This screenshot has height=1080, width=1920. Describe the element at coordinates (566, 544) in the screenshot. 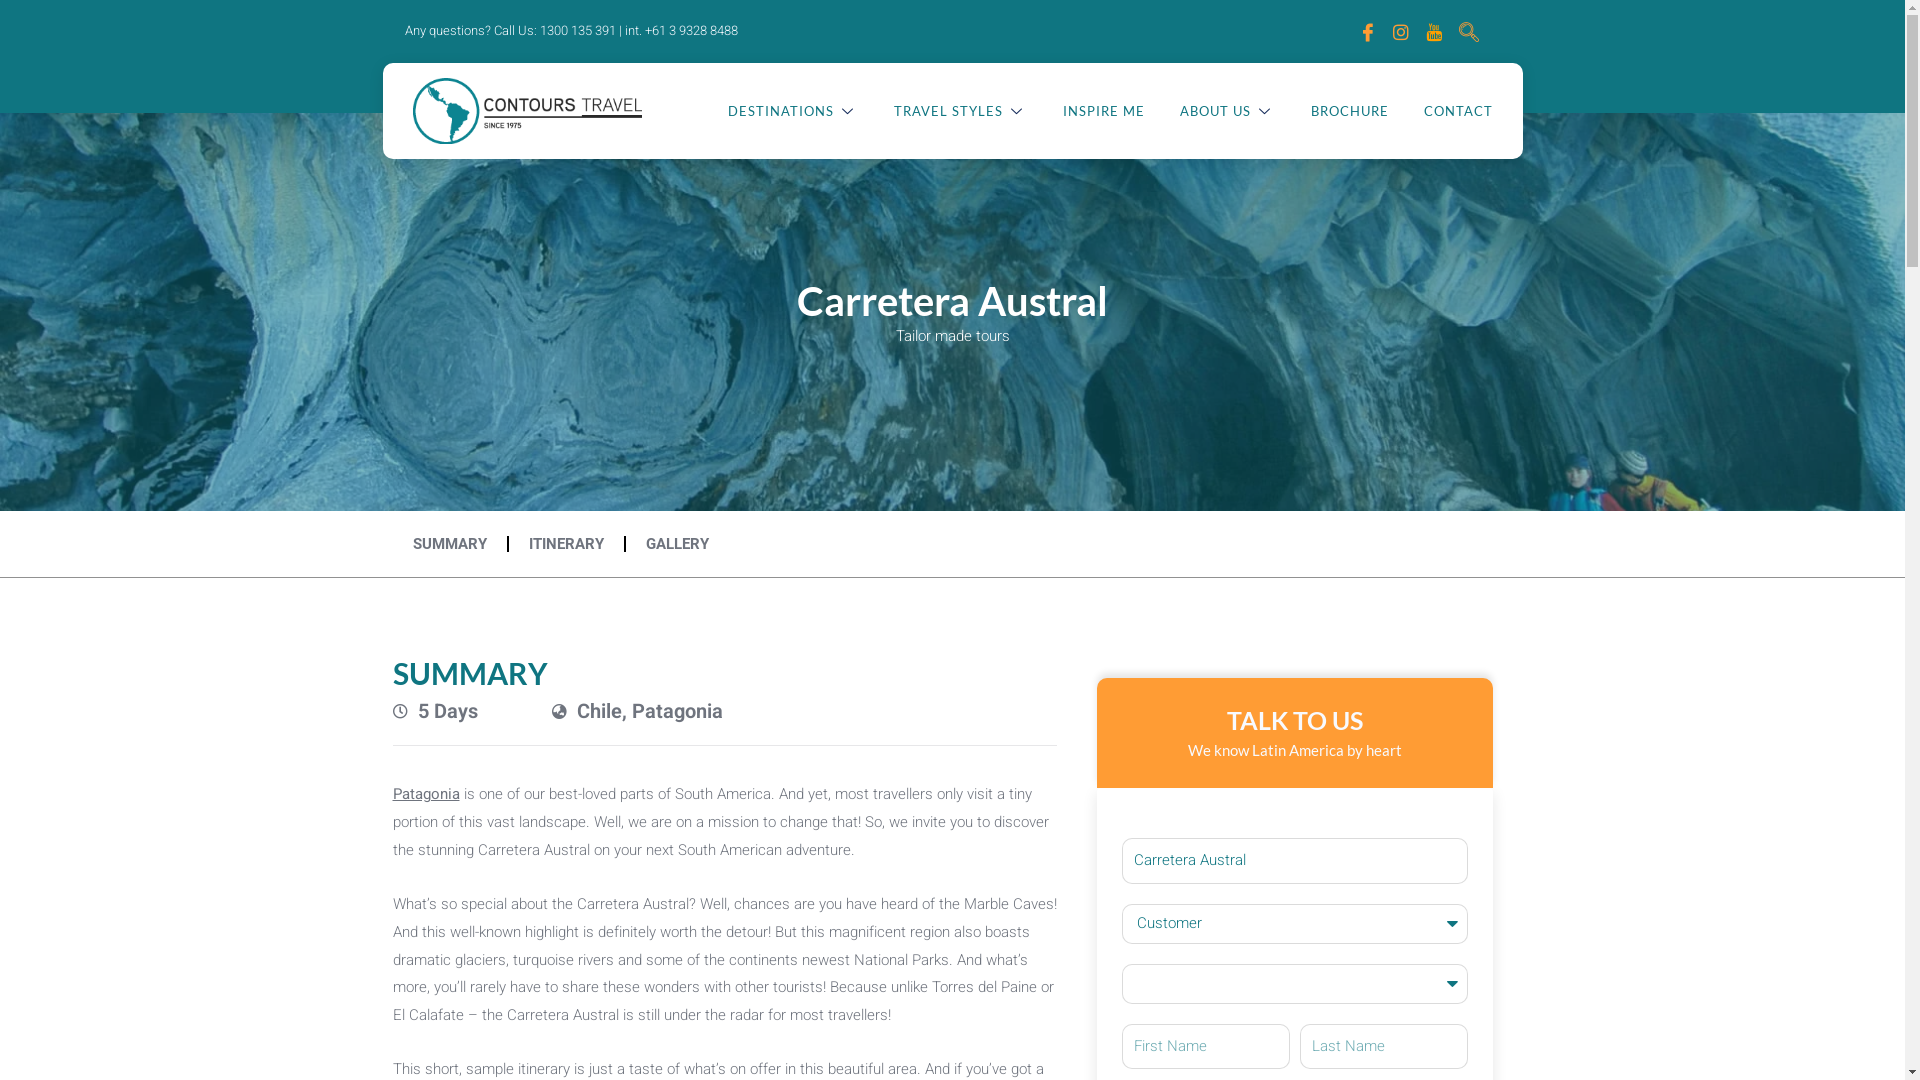

I see `ITINERARY` at that location.